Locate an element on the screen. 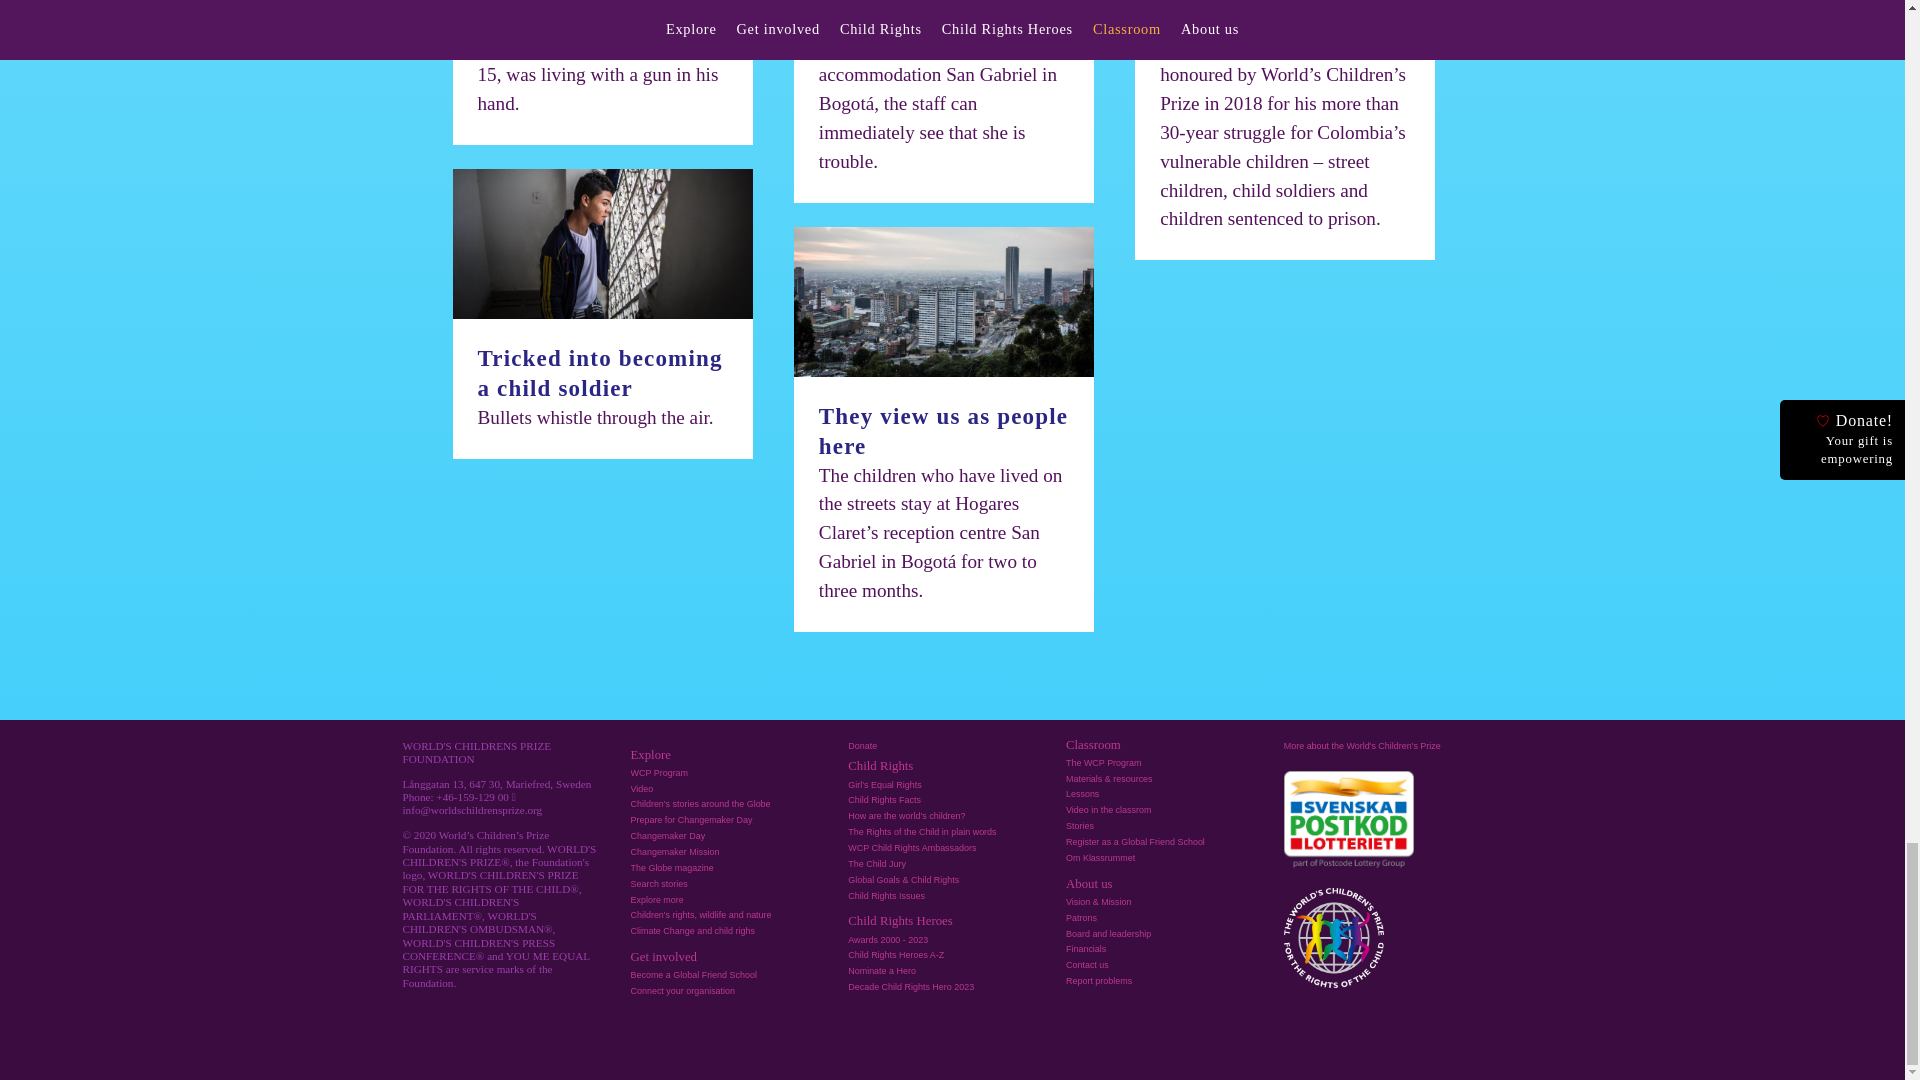 The image size is (1920, 1080). Changemaker Mission is located at coordinates (674, 852).